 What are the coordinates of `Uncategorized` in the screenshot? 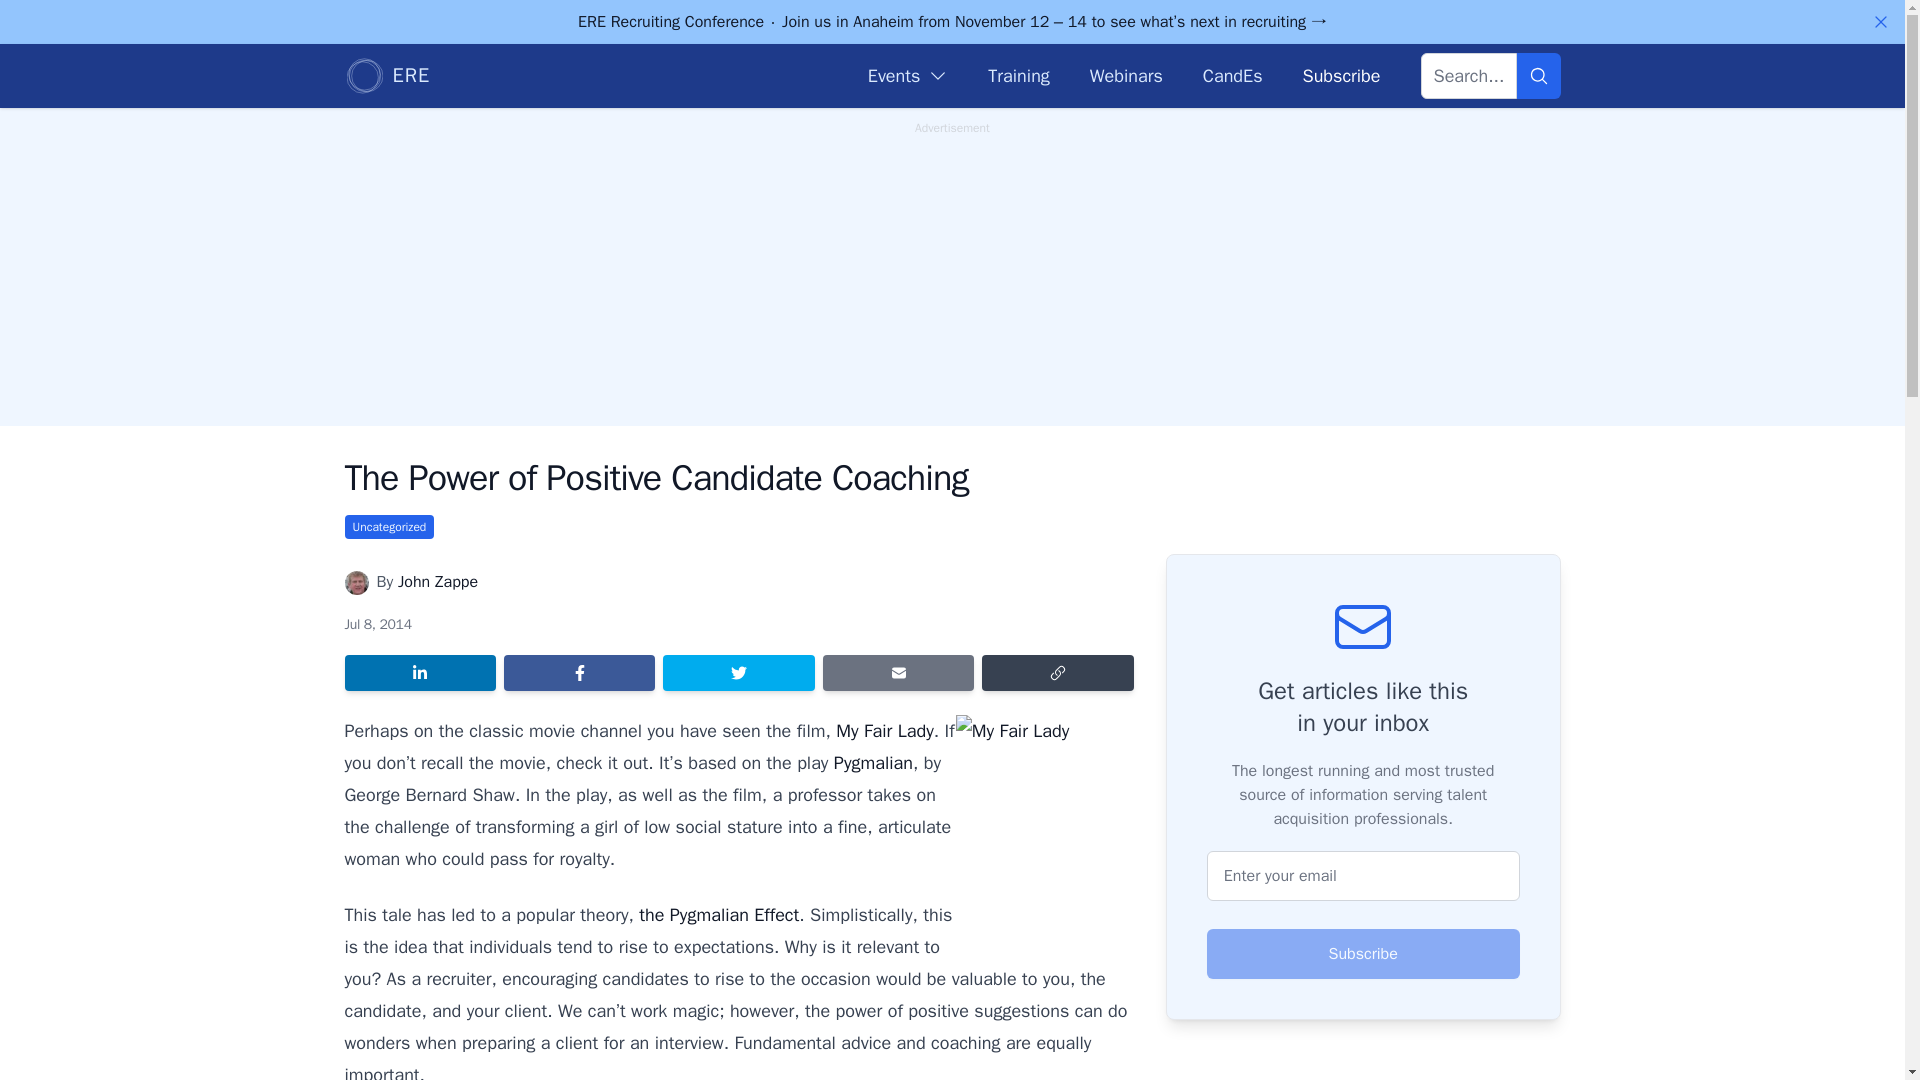 It's located at (388, 526).